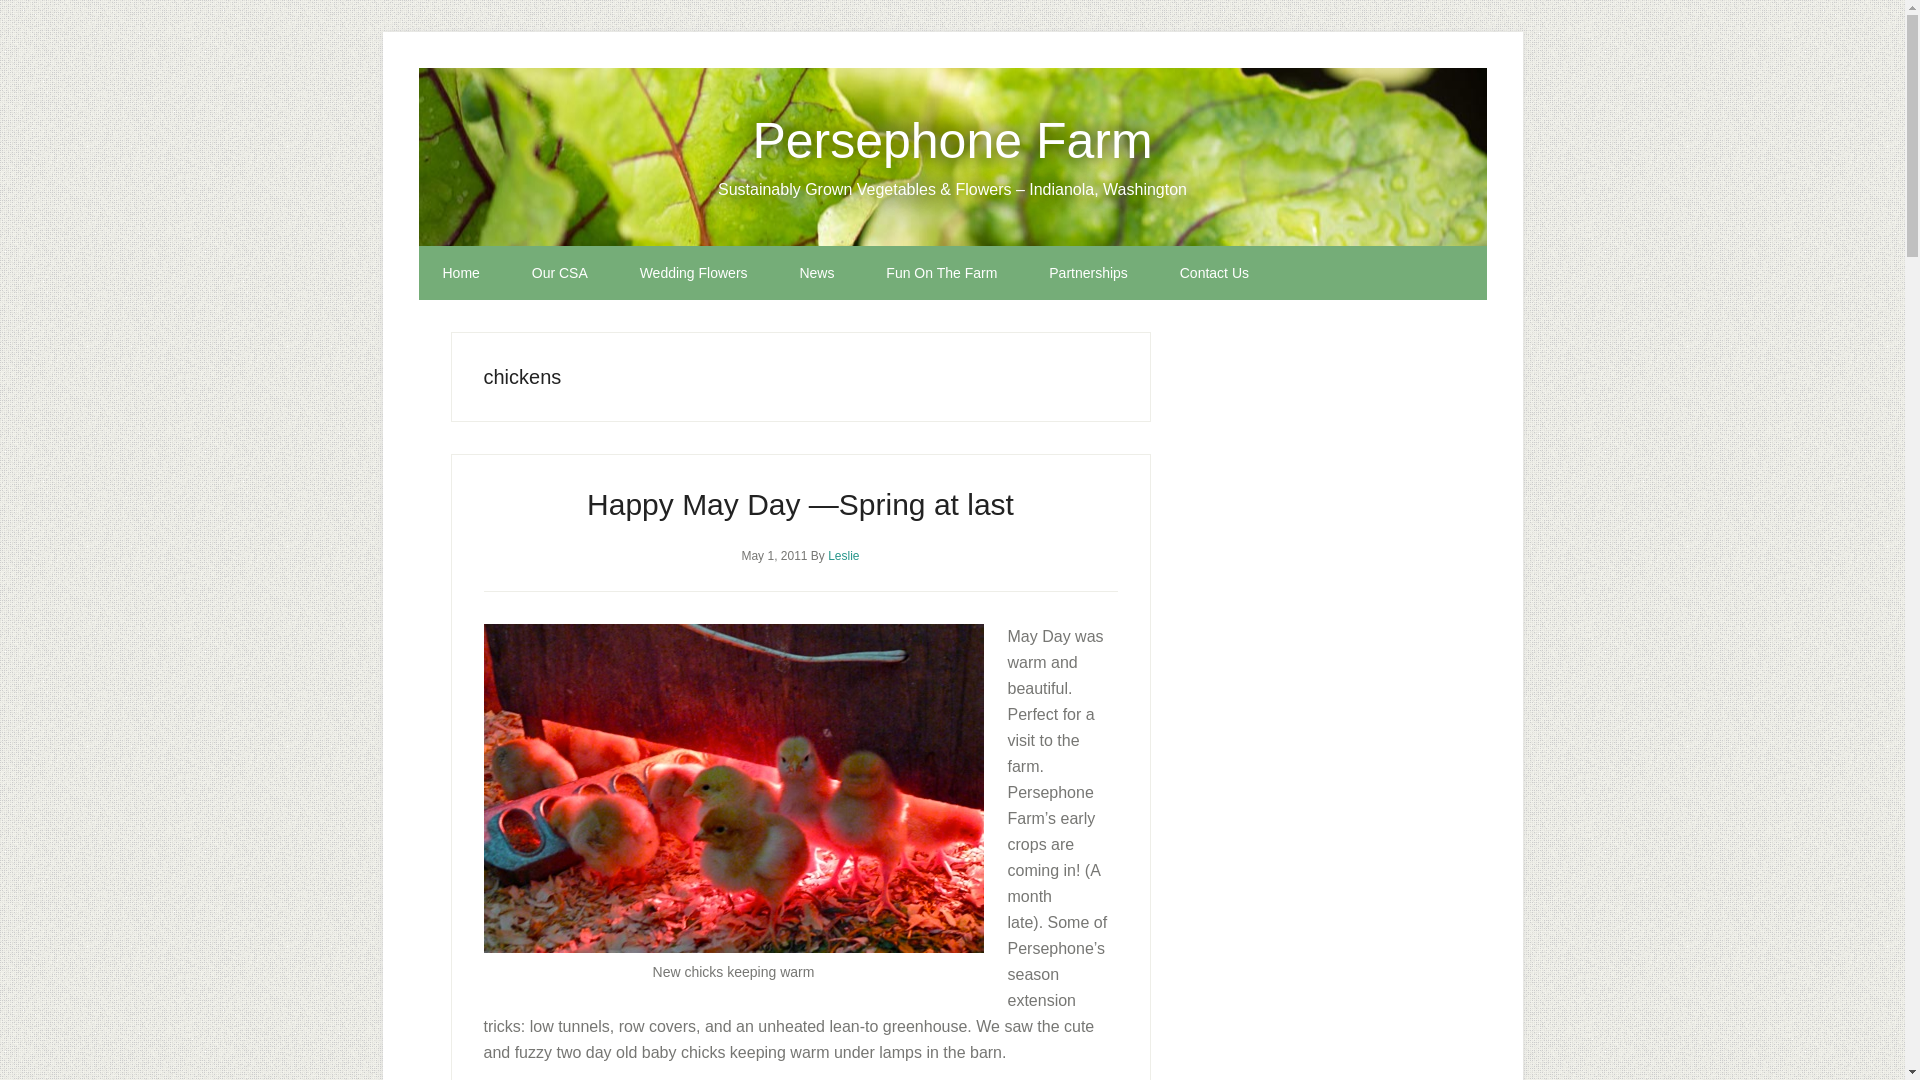 Image resolution: width=1920 pixels, height=1080 pixels. I want to click on Contact Us, so click(1214, 273).